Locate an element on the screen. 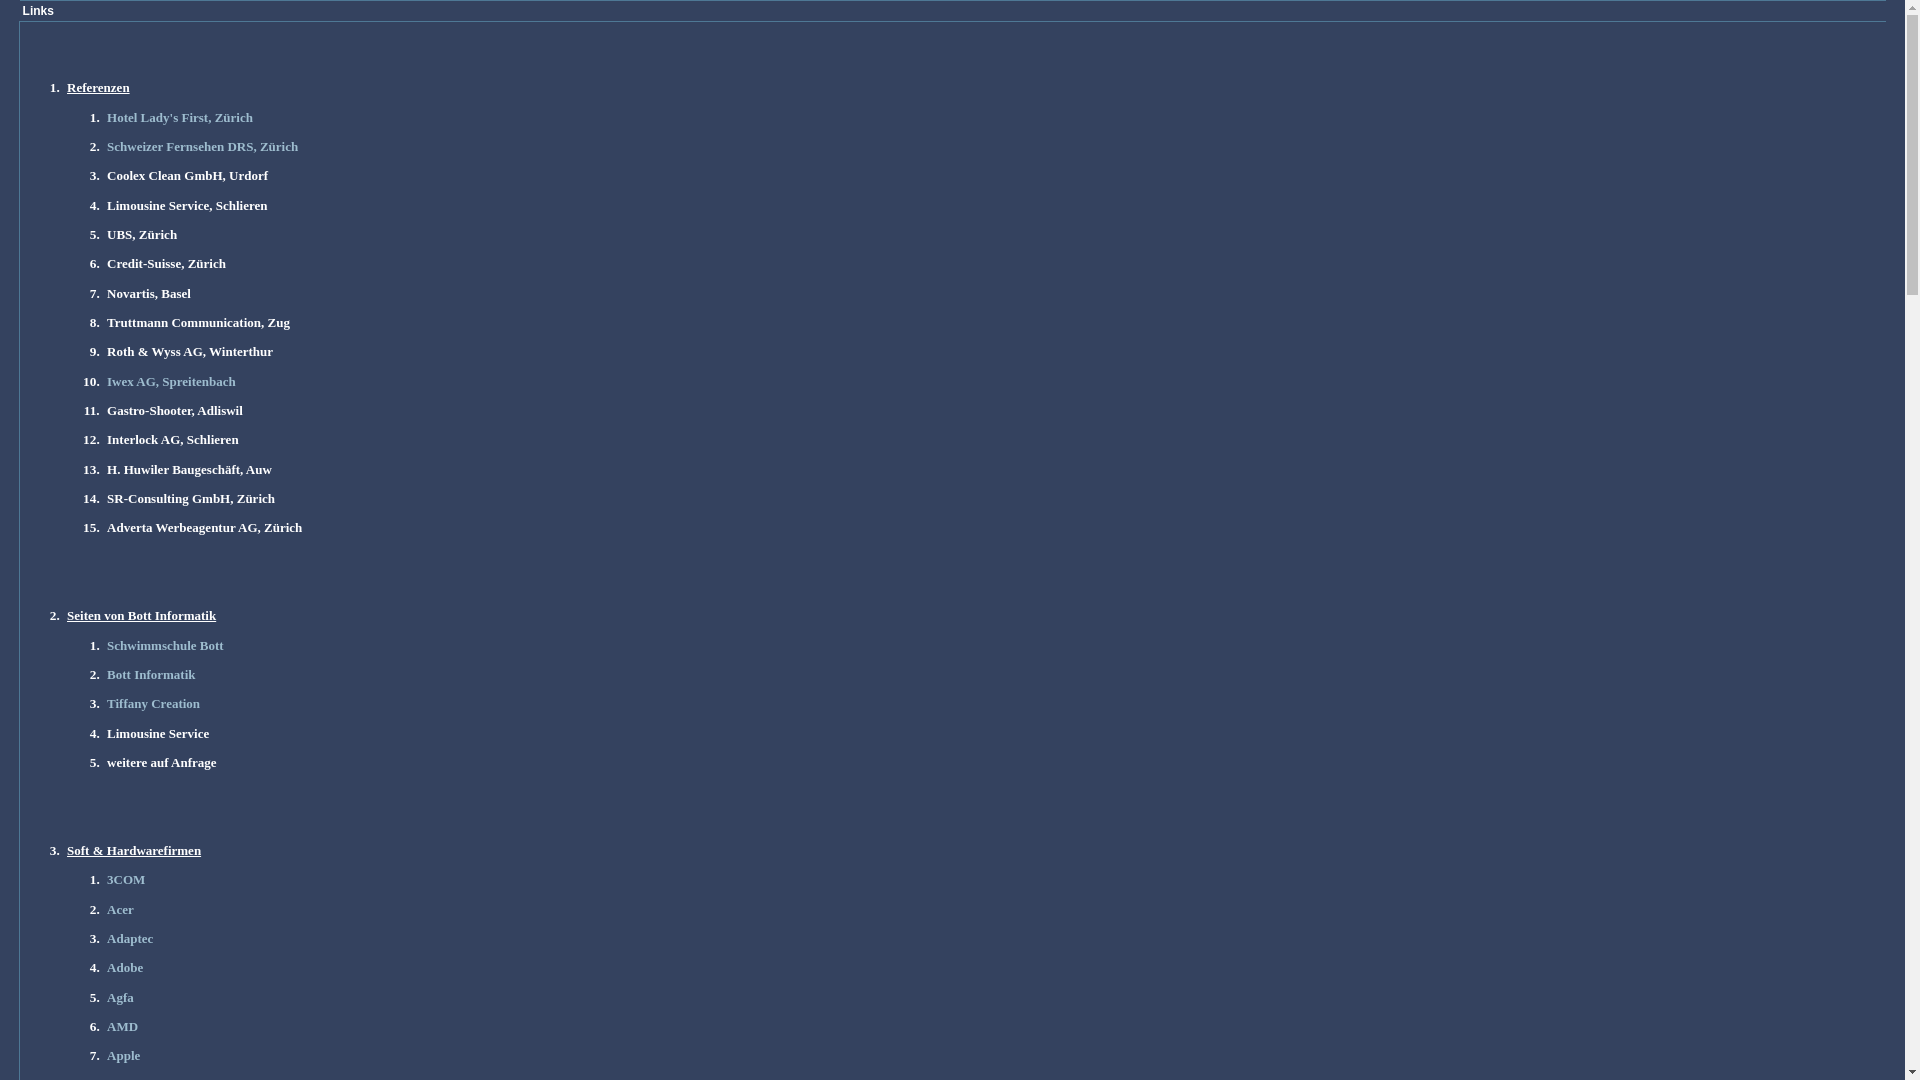 The width and height of the screenshot is (1920, 1080). Apple is located at coordinates (124, 1056).